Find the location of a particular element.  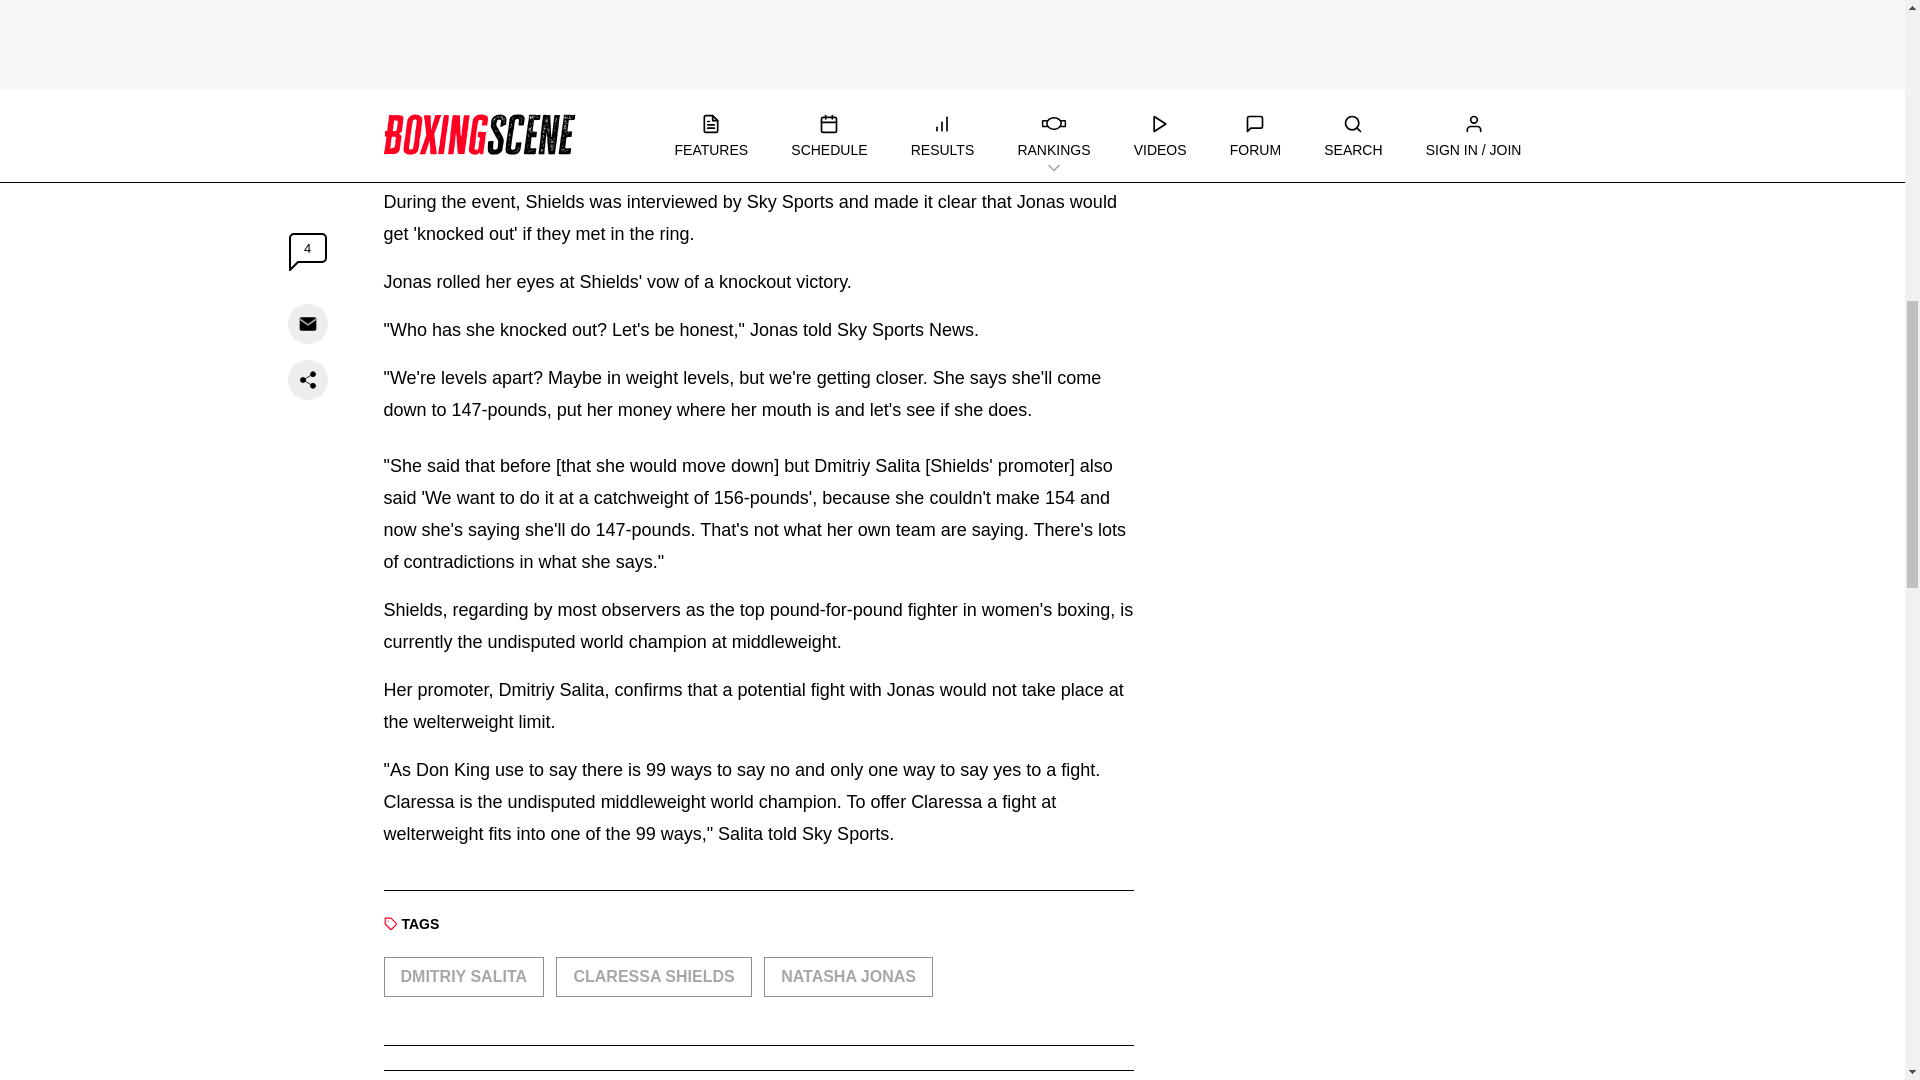

DMITRIY SALITA is located at coordinates (464, 976).